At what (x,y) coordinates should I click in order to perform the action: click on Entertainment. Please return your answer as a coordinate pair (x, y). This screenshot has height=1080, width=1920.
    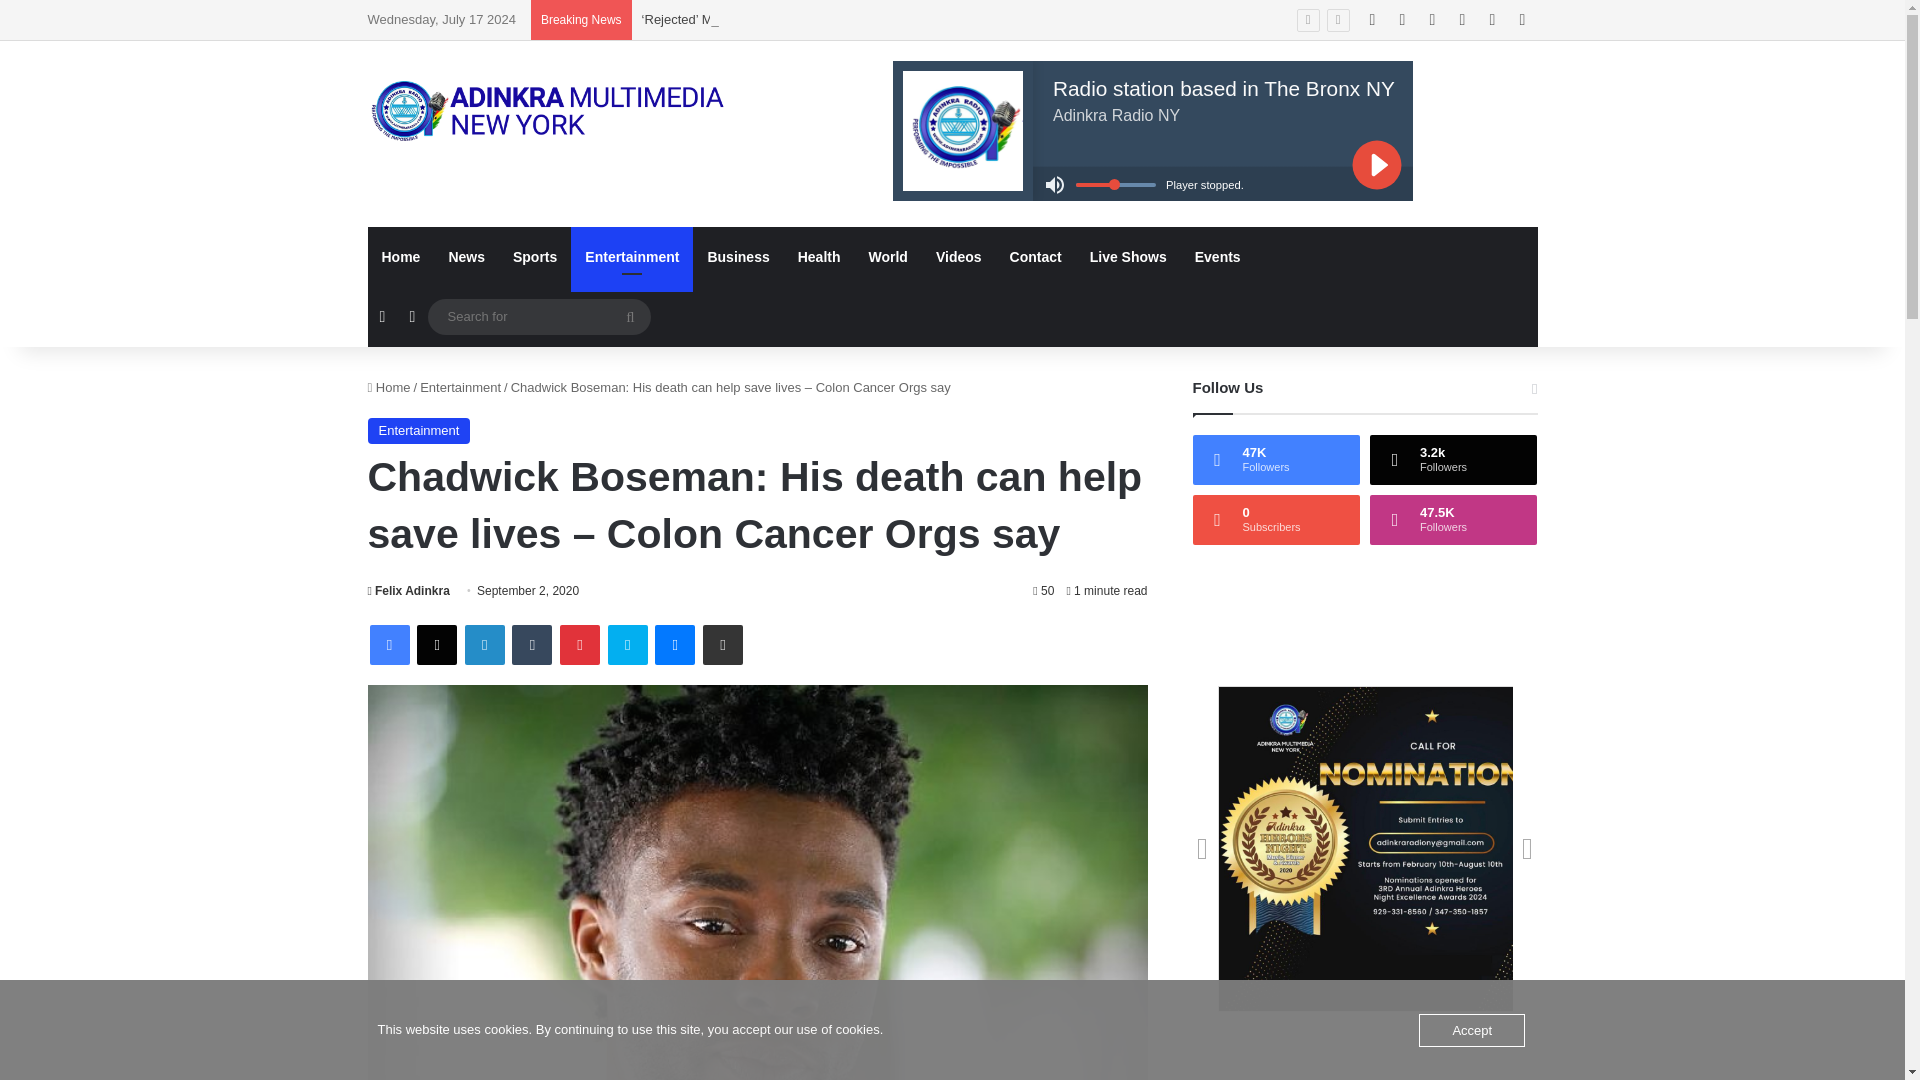
    Looking at the image, I should click on (460, 388).